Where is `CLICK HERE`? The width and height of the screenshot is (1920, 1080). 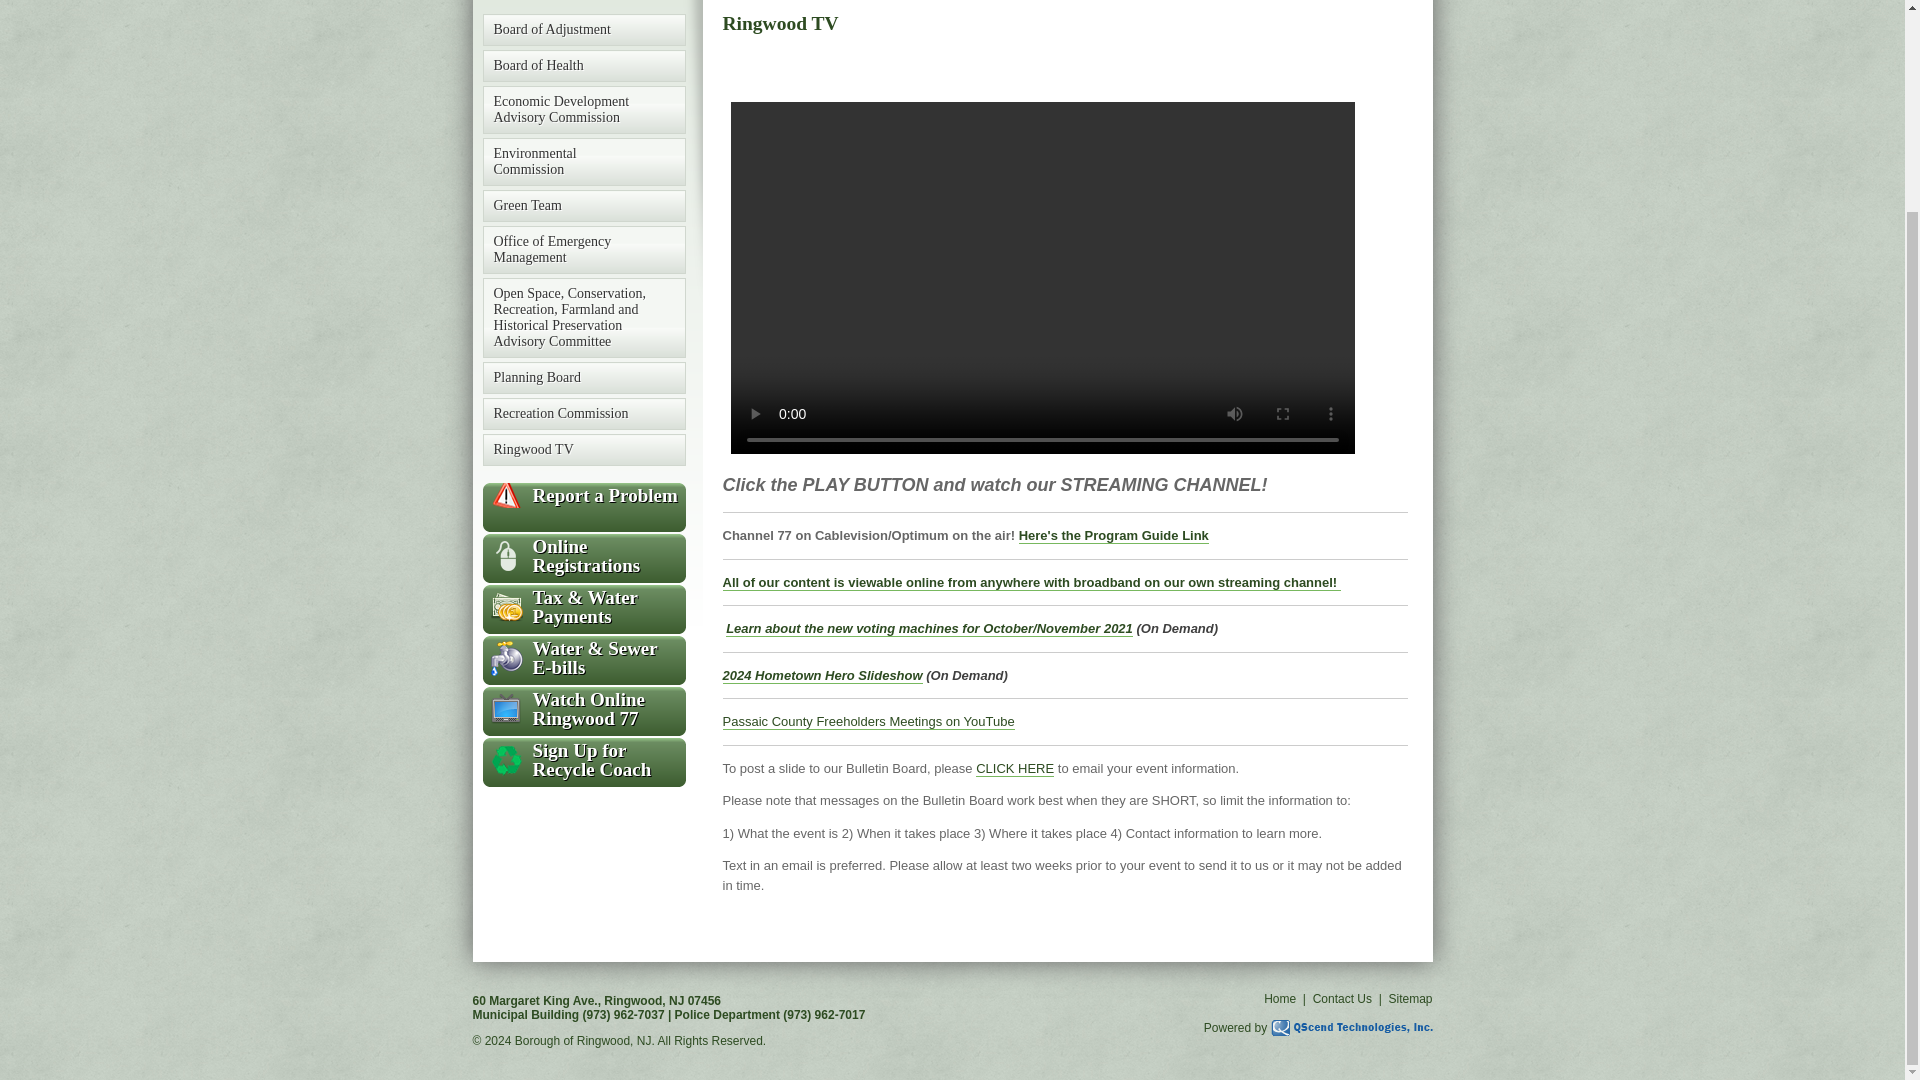 CLICK HERE is located at coordinates (1014, 768).